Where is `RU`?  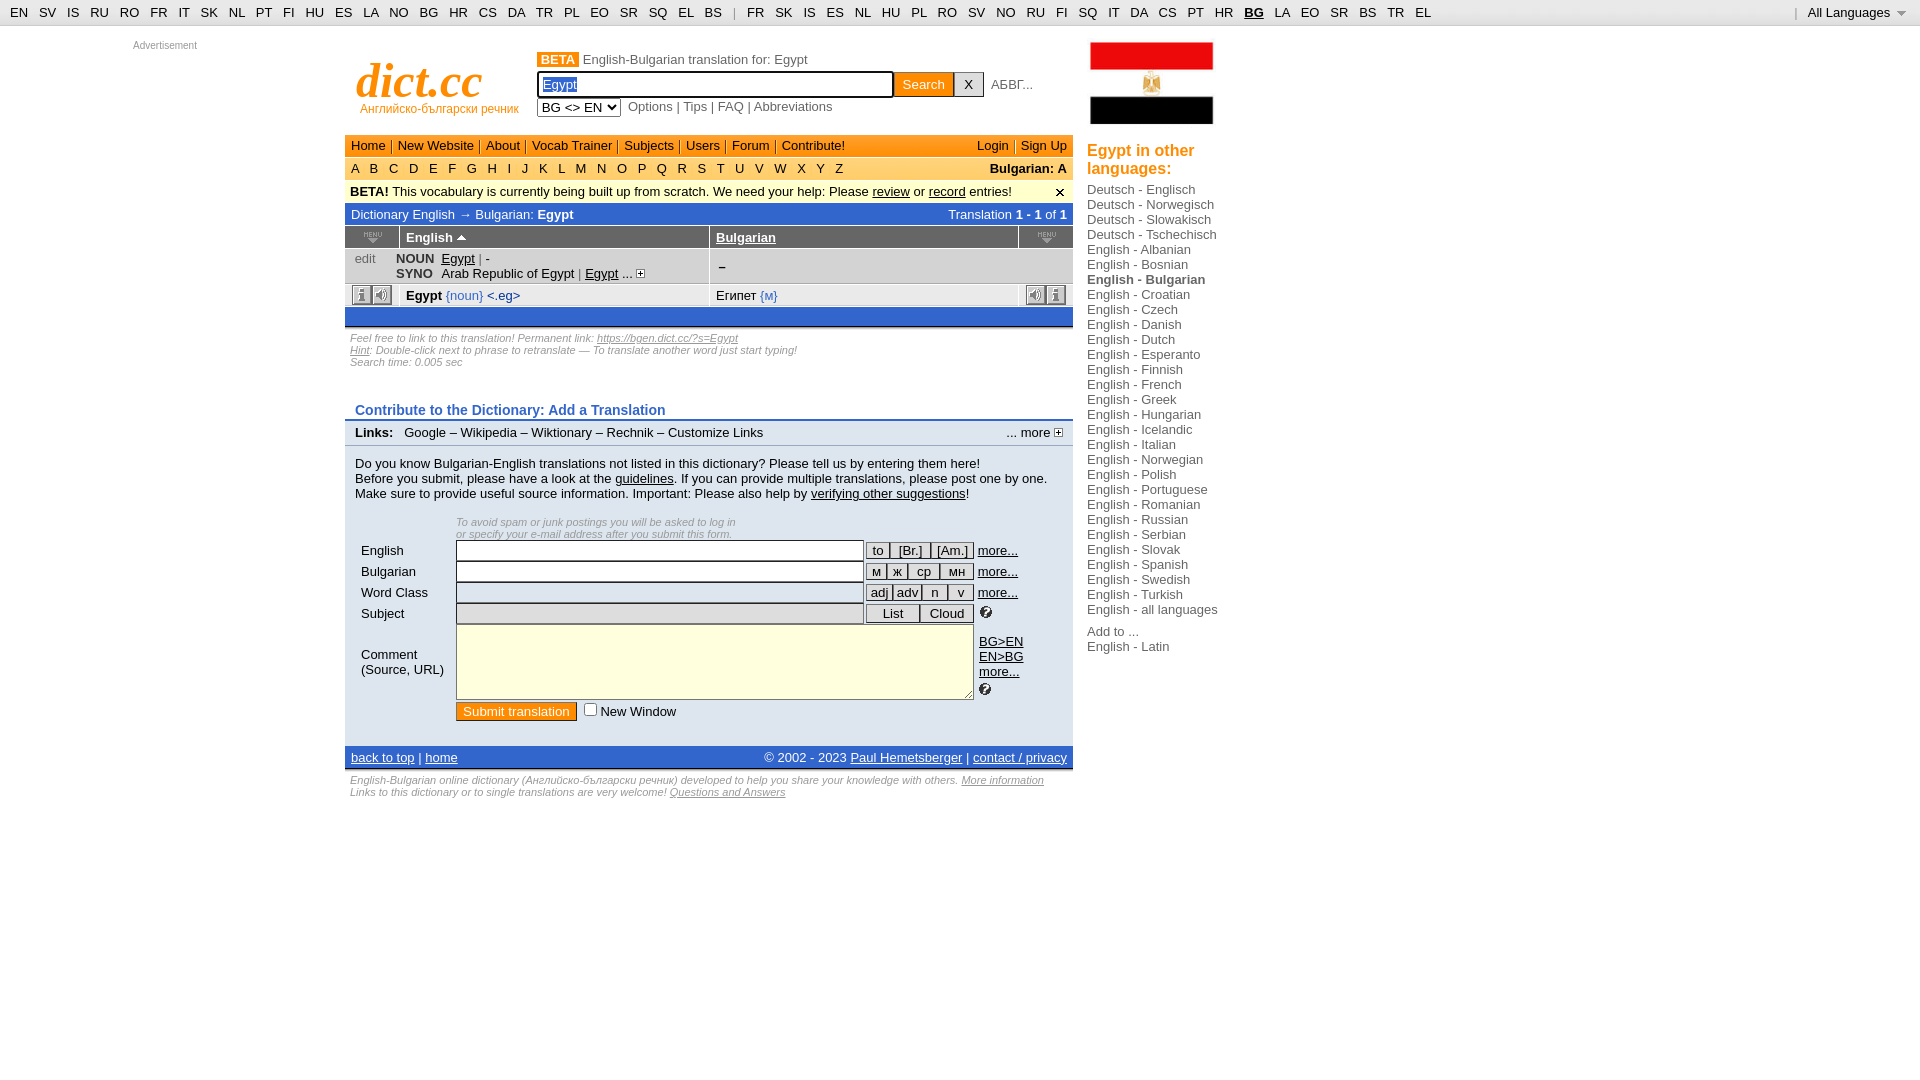
RU is located at coordinates (1036, 12).